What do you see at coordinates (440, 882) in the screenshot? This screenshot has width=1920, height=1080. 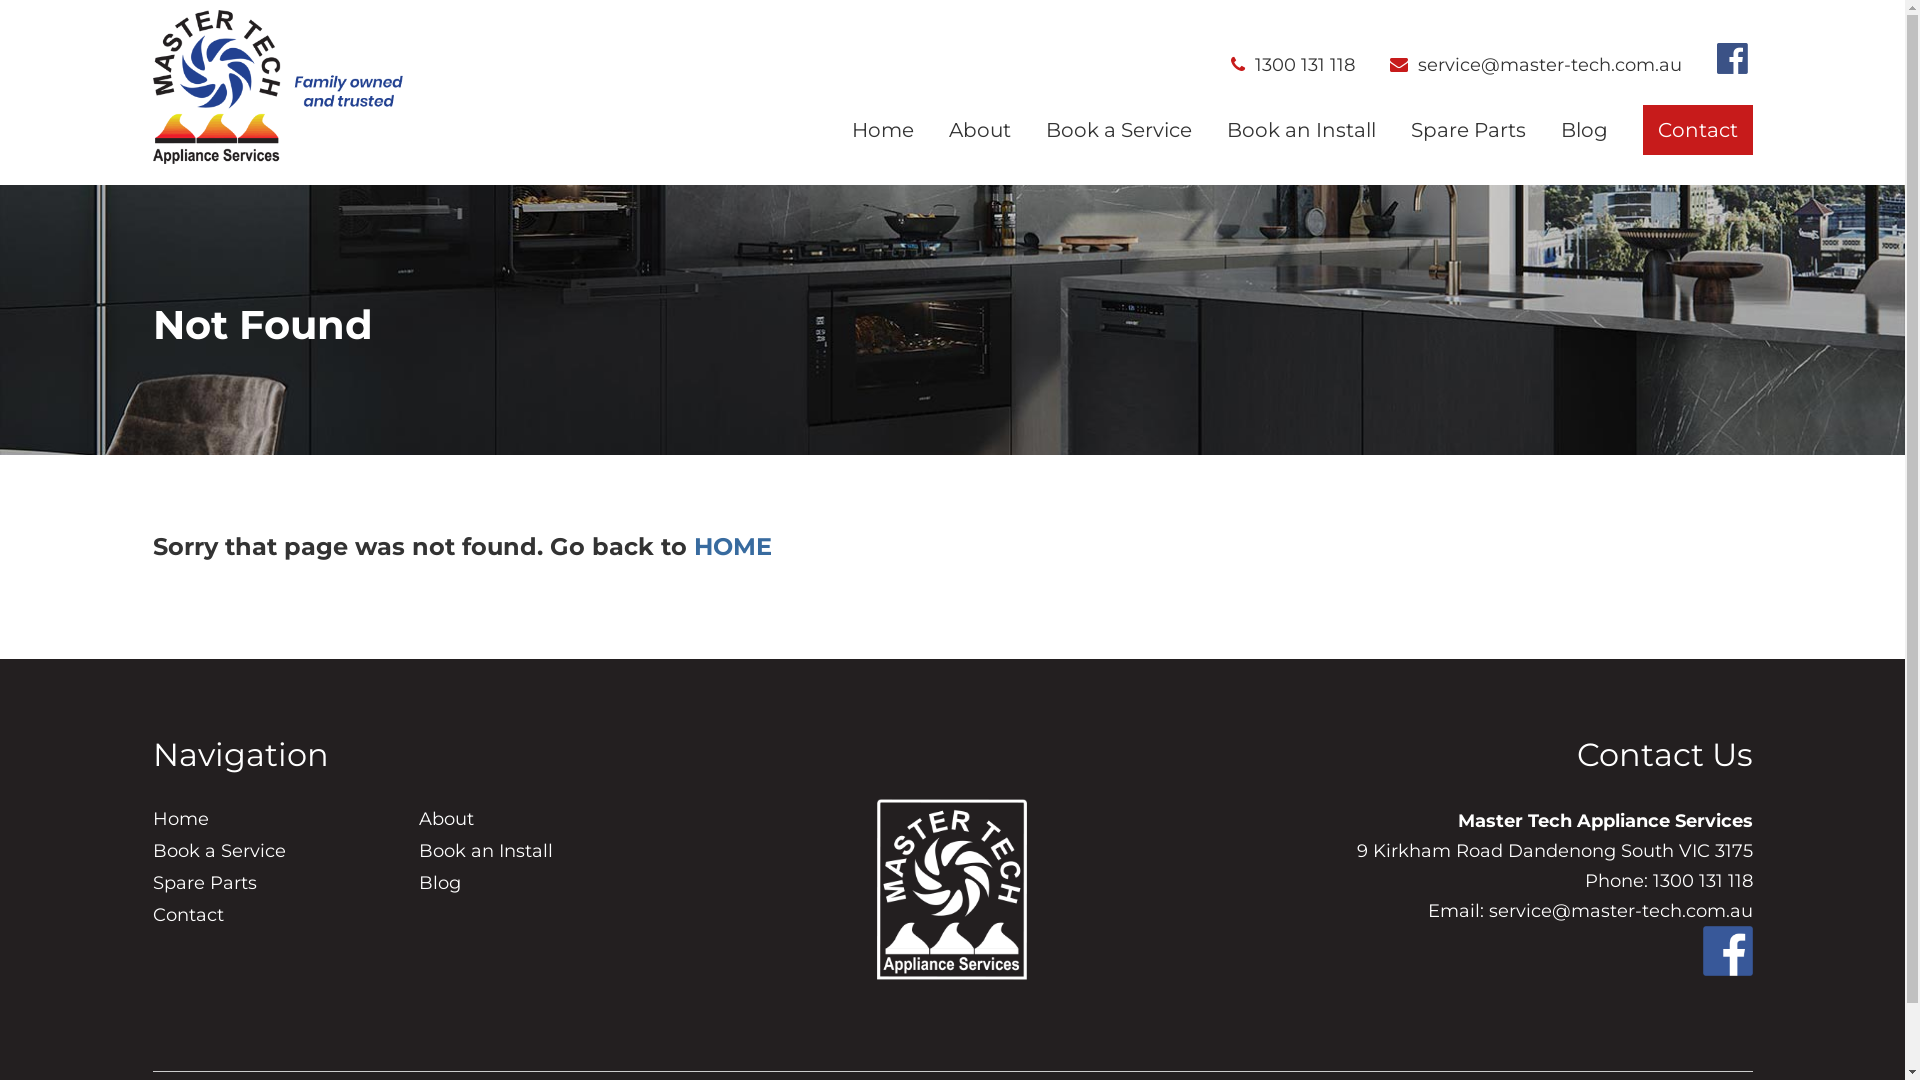 I see `Blog` at bounding box center [440, 882].